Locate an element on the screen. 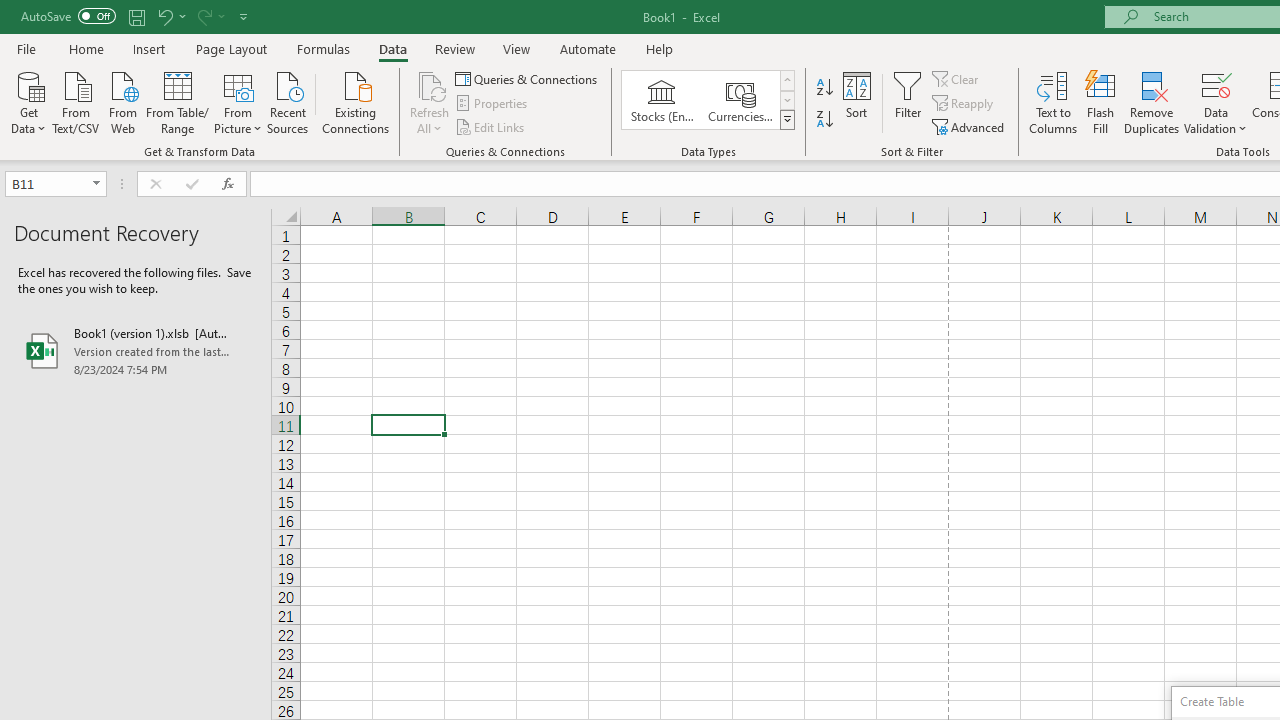 This screenshot has height=720, width=1280. Recent Sources is located at coordinates (288, 101).